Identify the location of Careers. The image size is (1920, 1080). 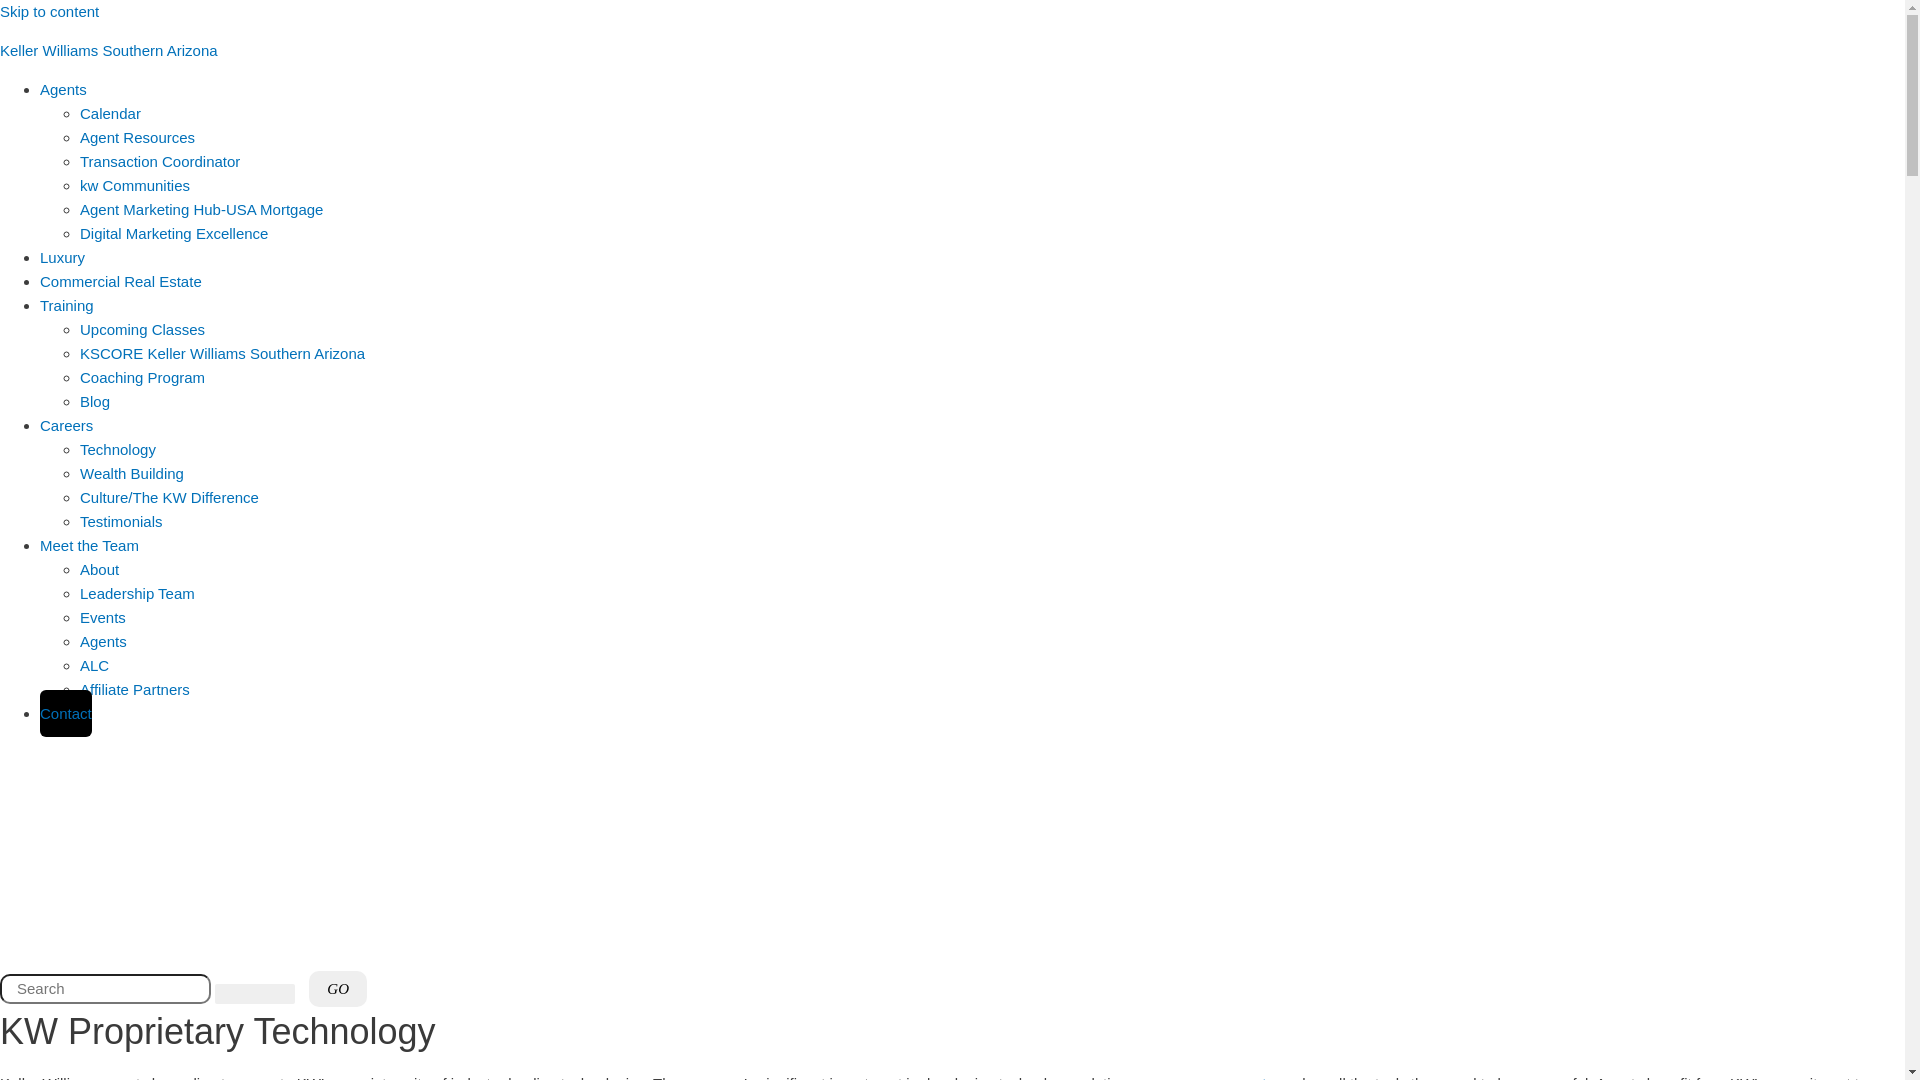
(66, 412).